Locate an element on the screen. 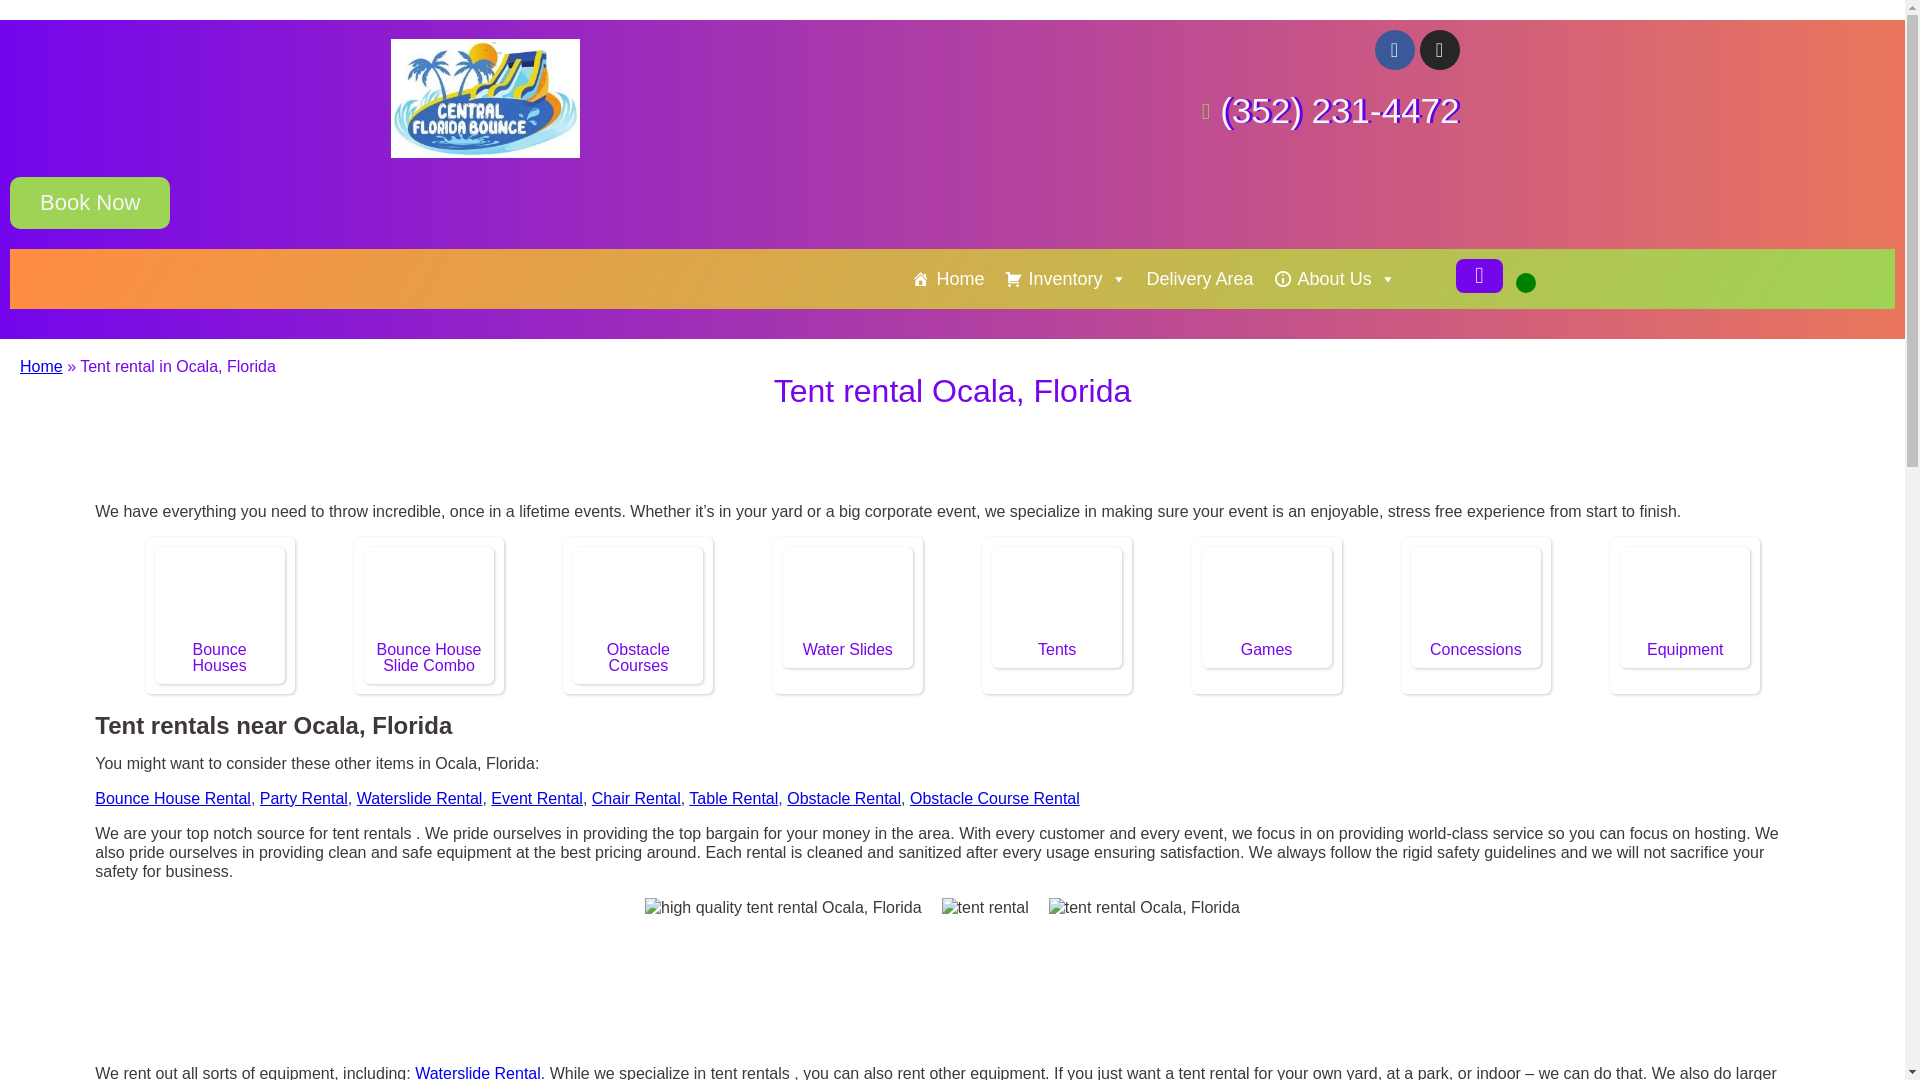 This screenshot has width=1920, height=1080. Games is located at coordinates (1266, 597).